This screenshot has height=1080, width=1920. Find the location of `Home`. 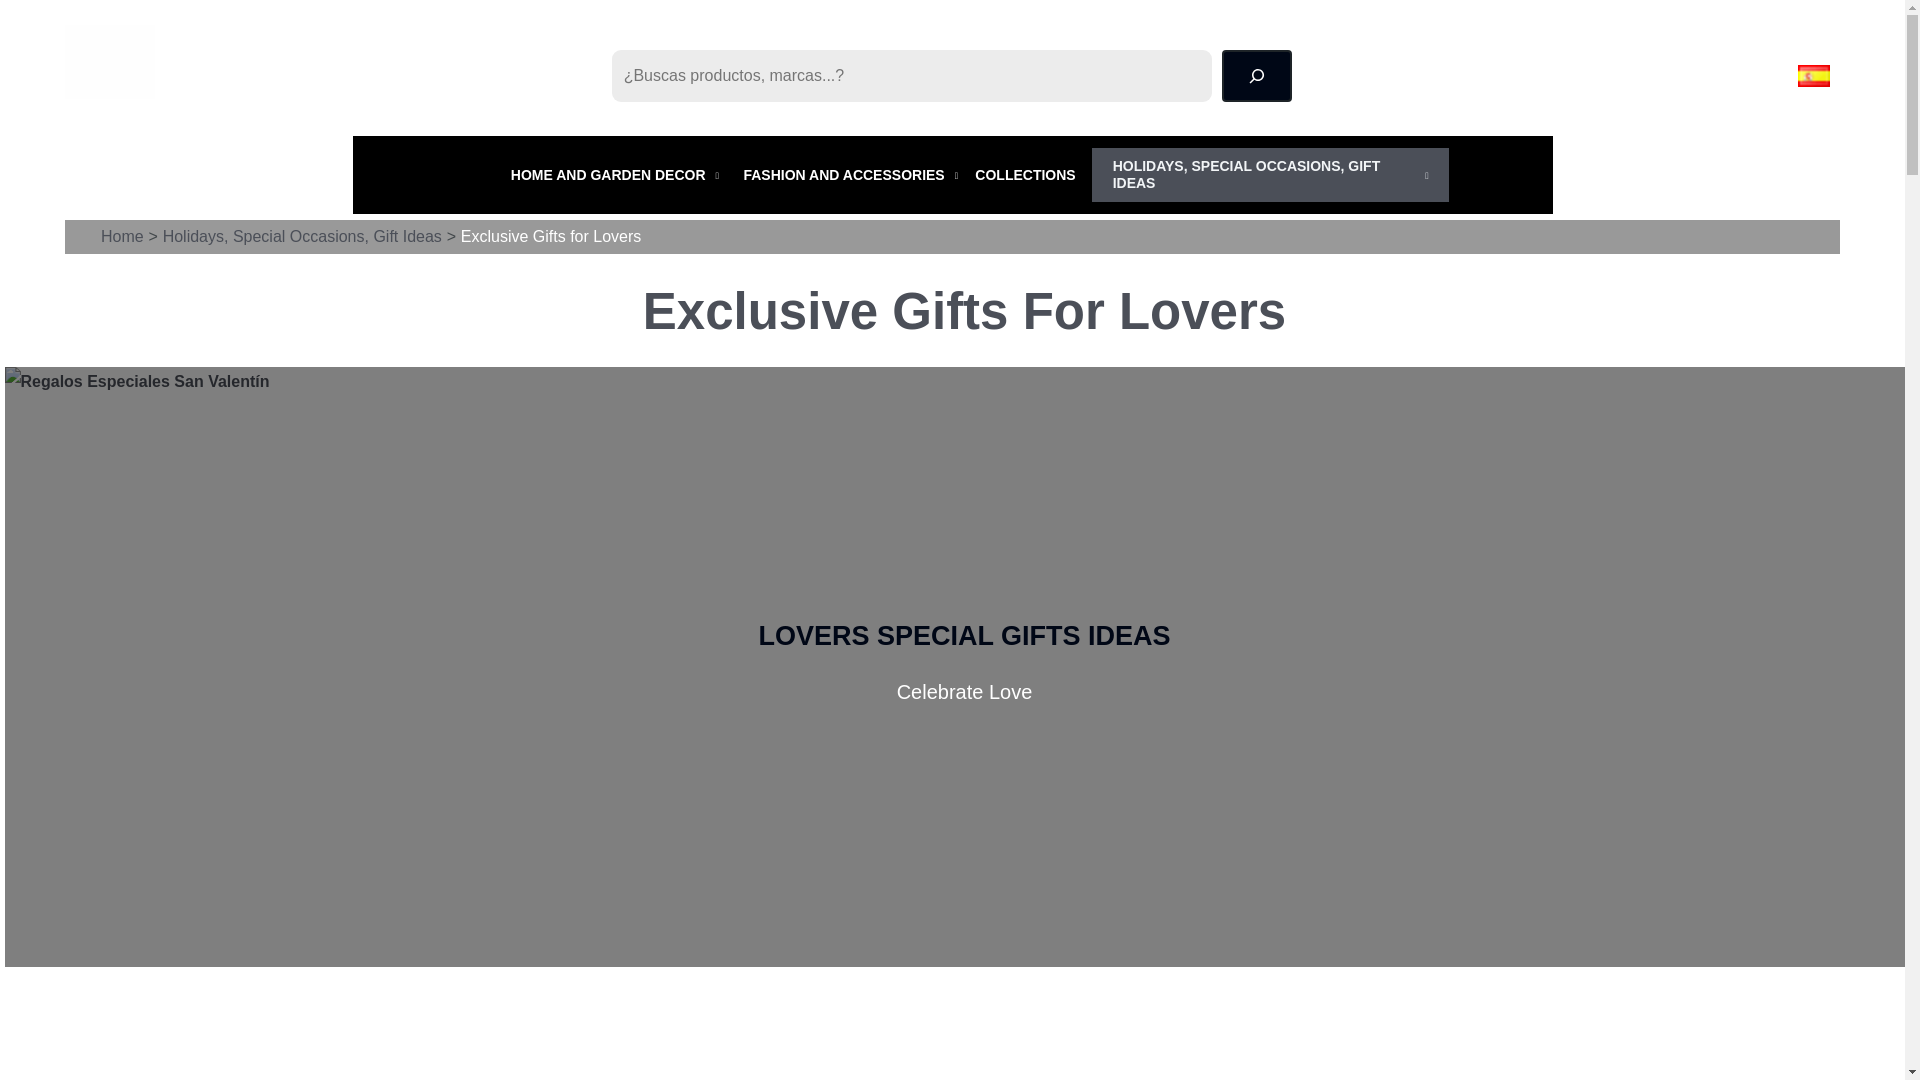

Home is located at coordinates (122, 236).